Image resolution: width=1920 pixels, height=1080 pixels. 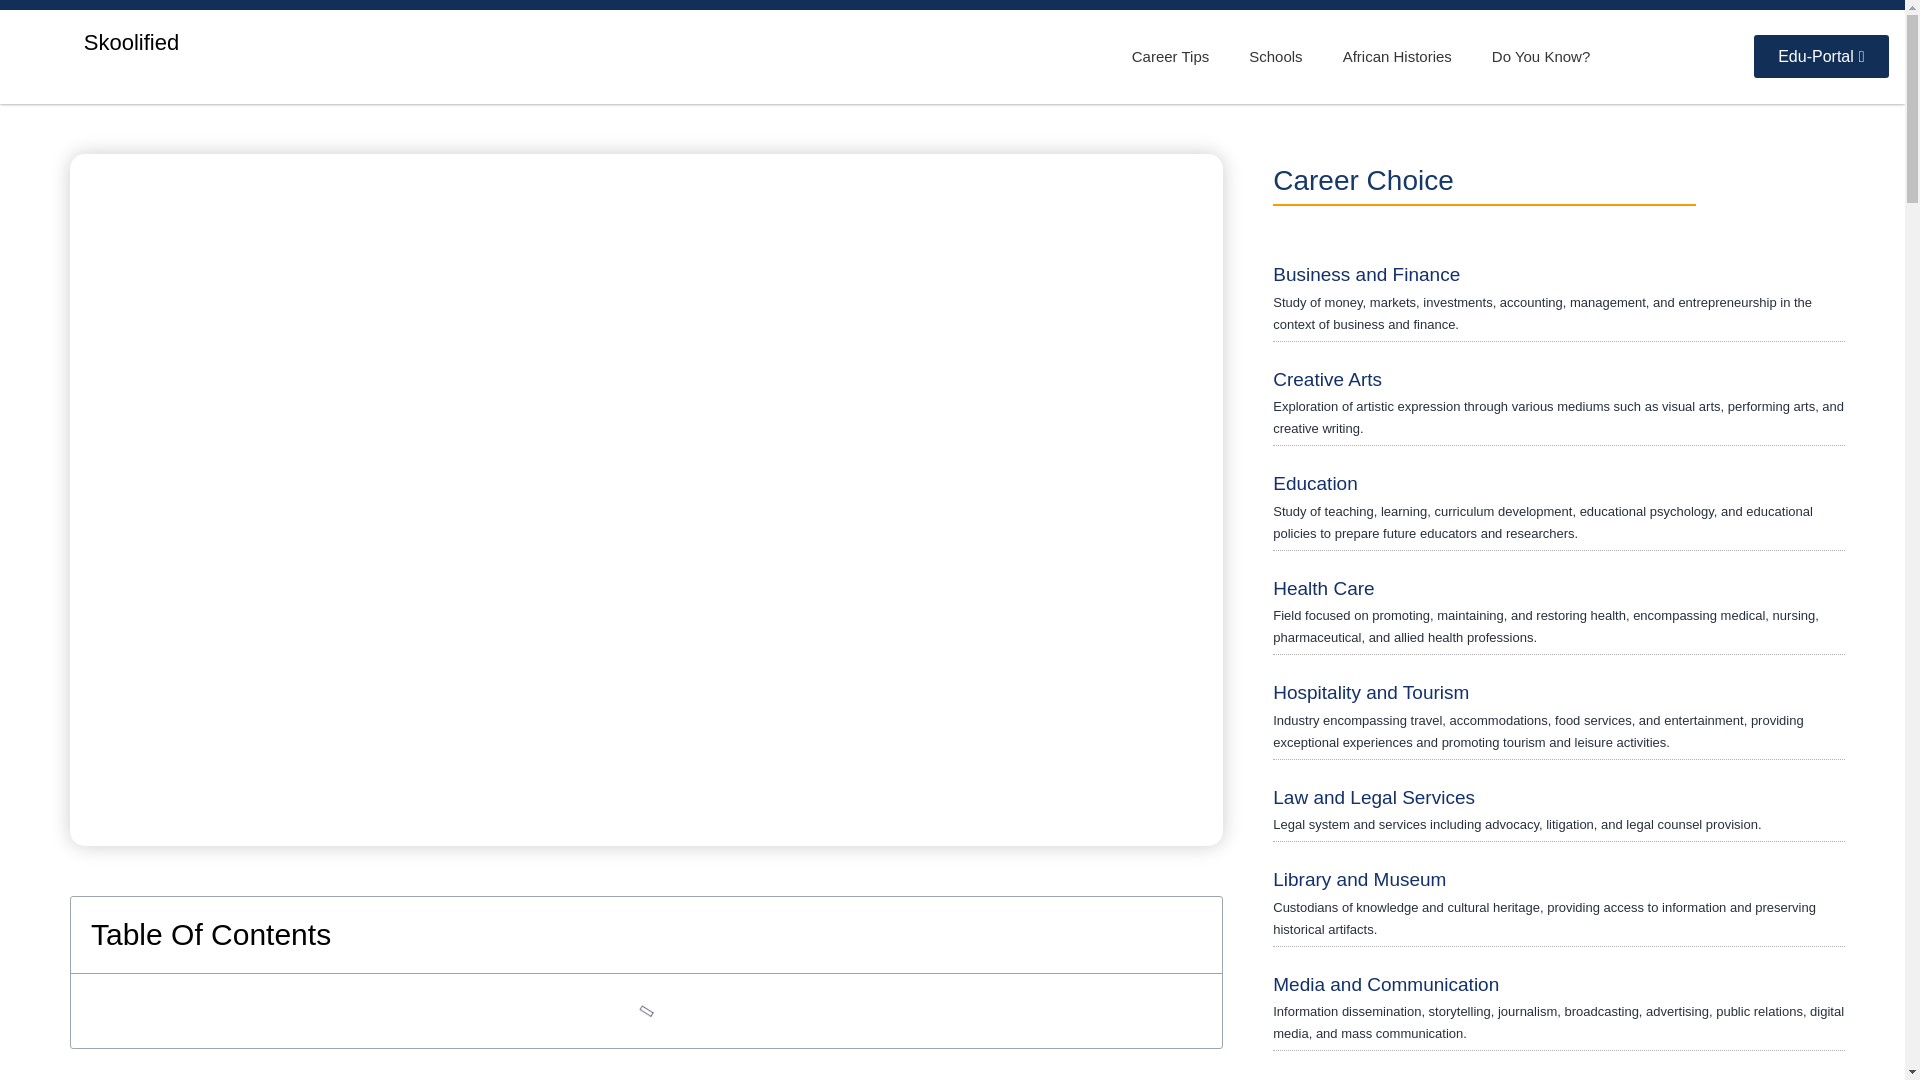 I want to click on Edu-Portal, so click(x=1820, y=56).